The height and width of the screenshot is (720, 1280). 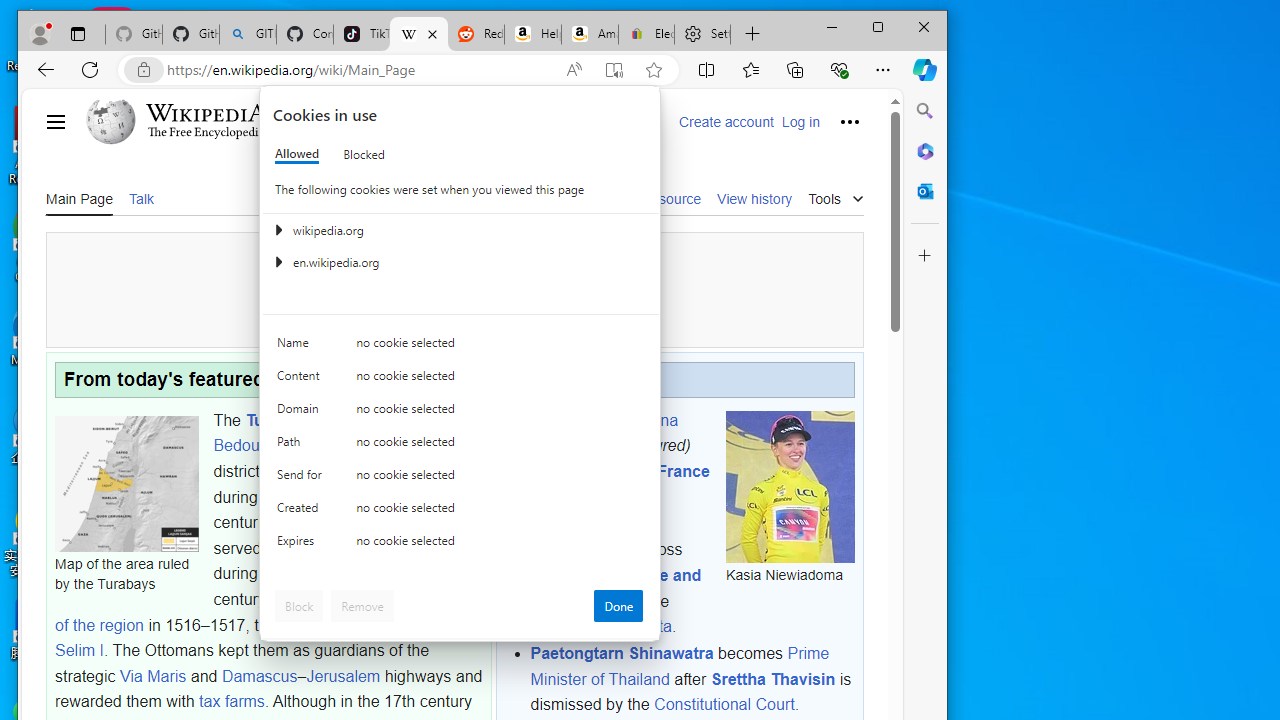 I want to click on Domain, so click(x=302, y=414).